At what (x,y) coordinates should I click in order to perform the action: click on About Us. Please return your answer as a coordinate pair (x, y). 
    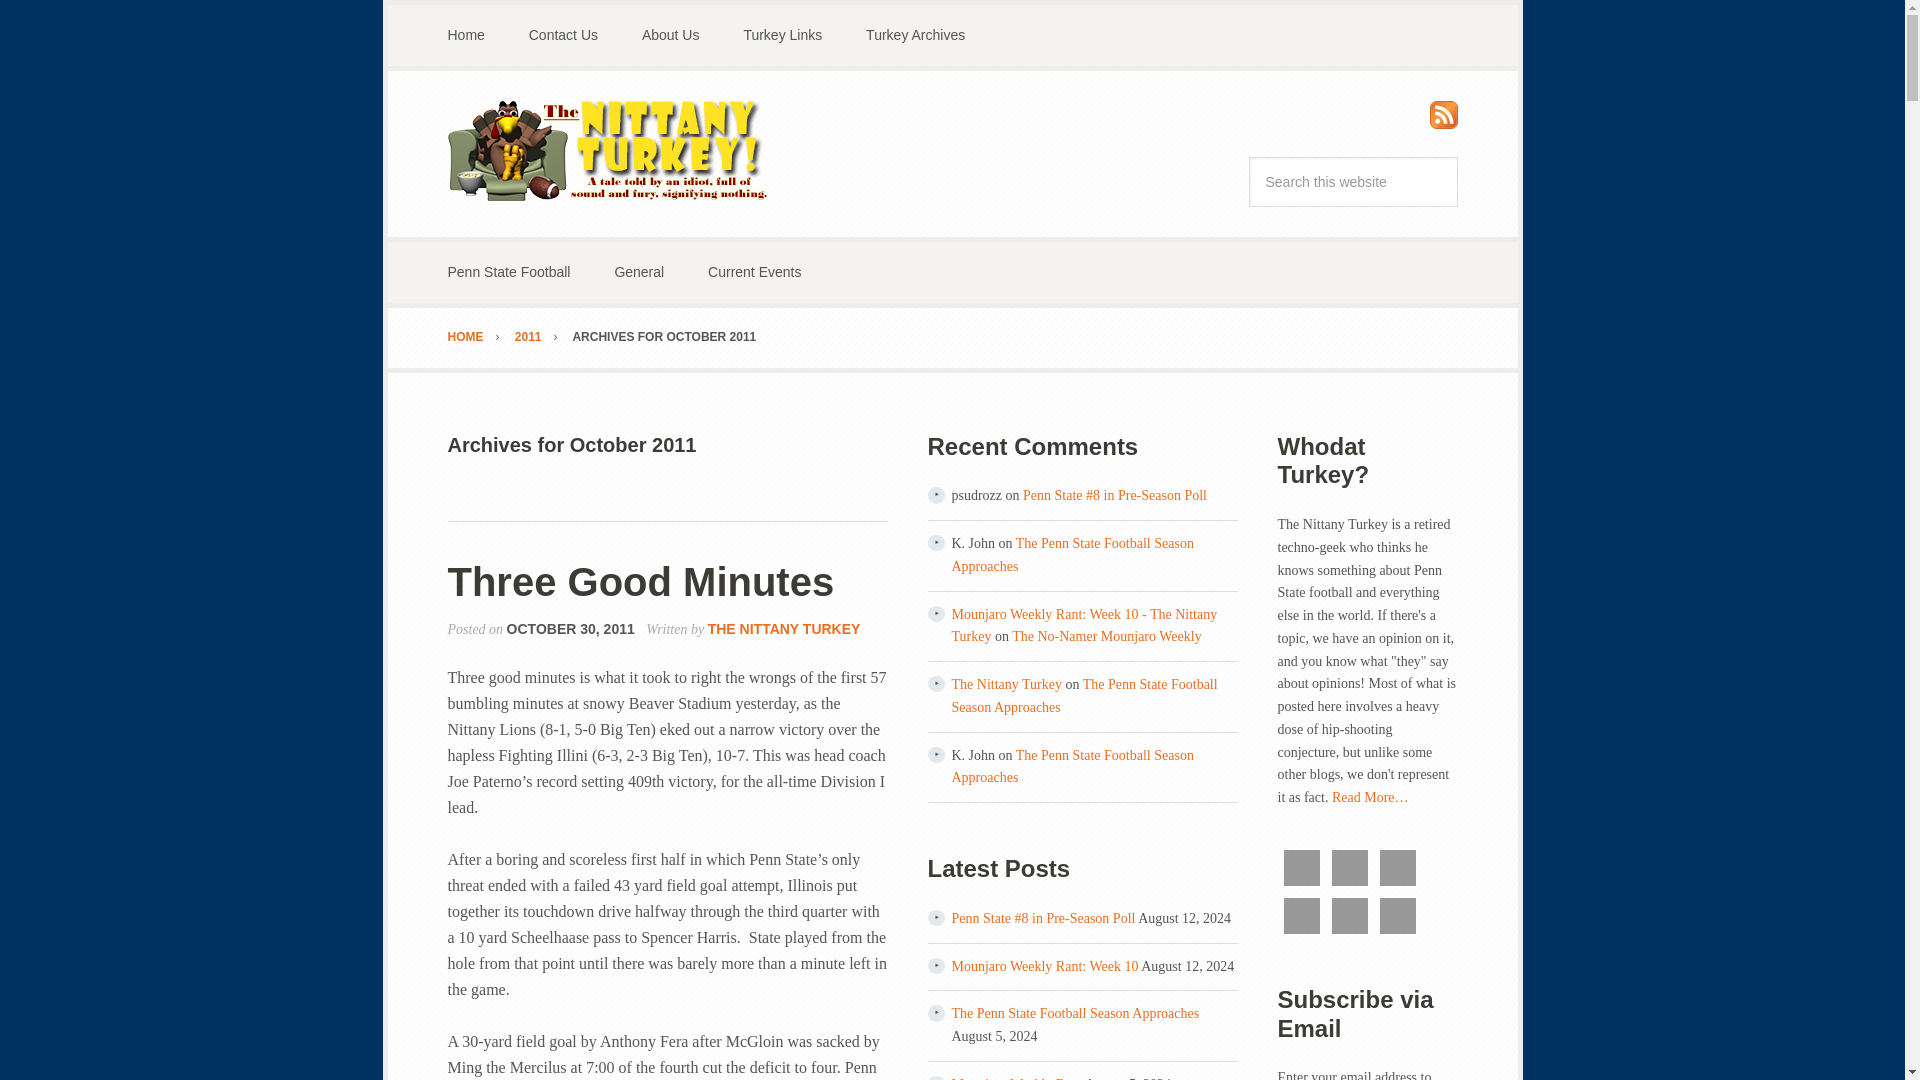
    Looking at the image, I should click on (671, 35).